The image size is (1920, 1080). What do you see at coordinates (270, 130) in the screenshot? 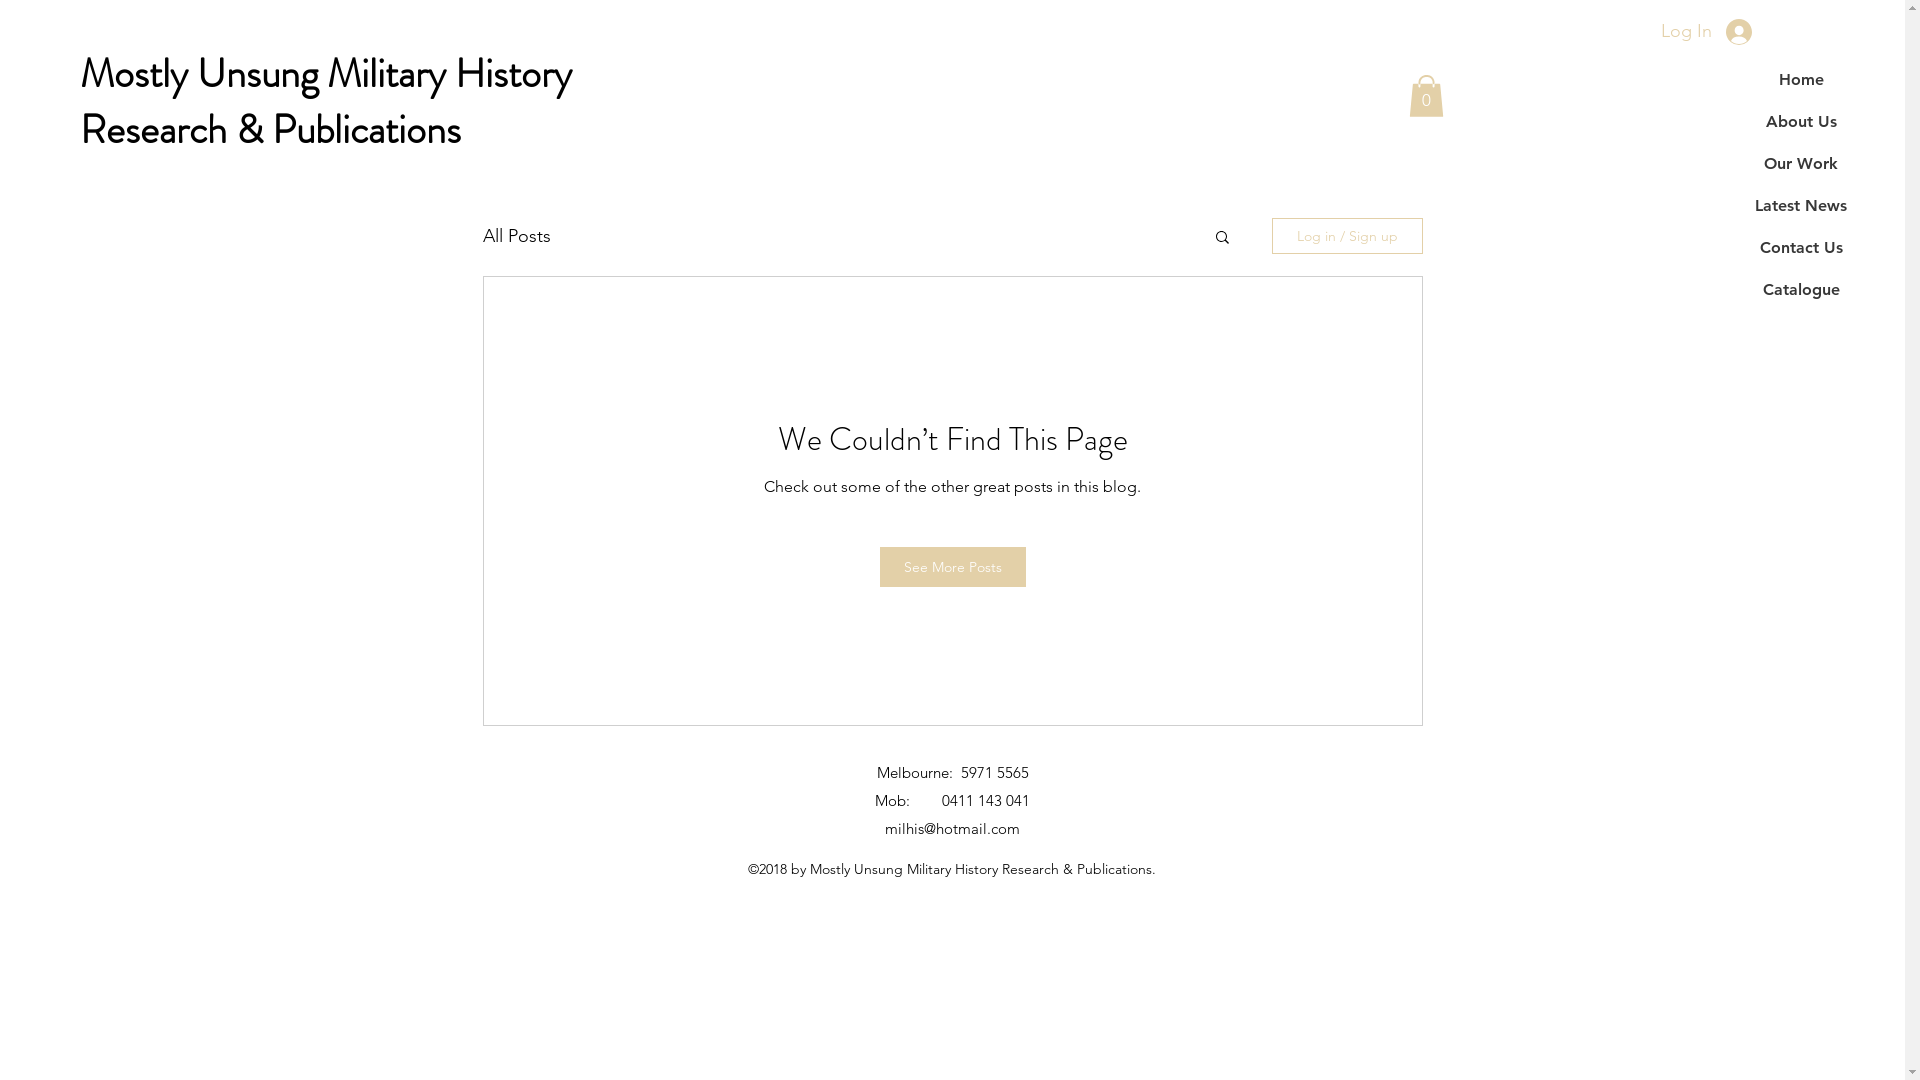
I see `Research & Publications` at bounding box center [270, 130].